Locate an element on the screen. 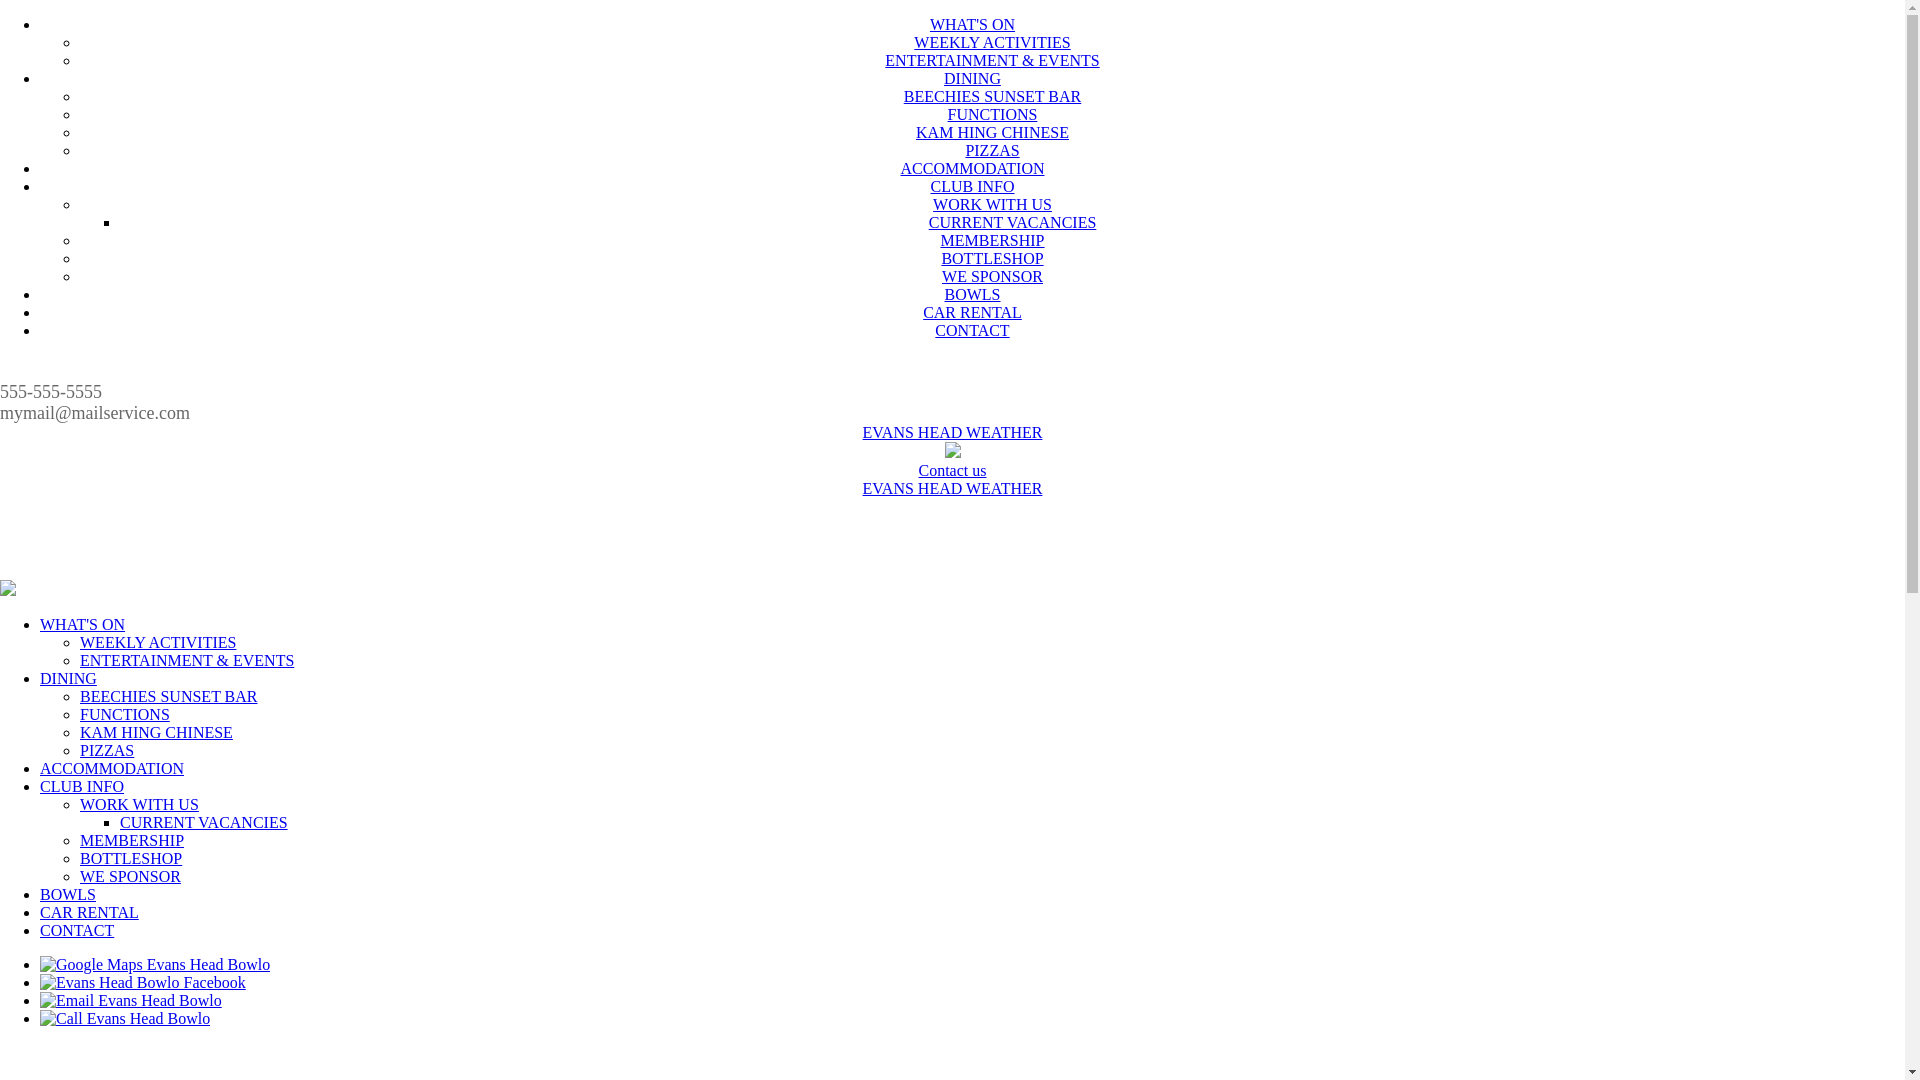  ENTERTAINMENT & EVENTS is located at coordinates (992, 60).